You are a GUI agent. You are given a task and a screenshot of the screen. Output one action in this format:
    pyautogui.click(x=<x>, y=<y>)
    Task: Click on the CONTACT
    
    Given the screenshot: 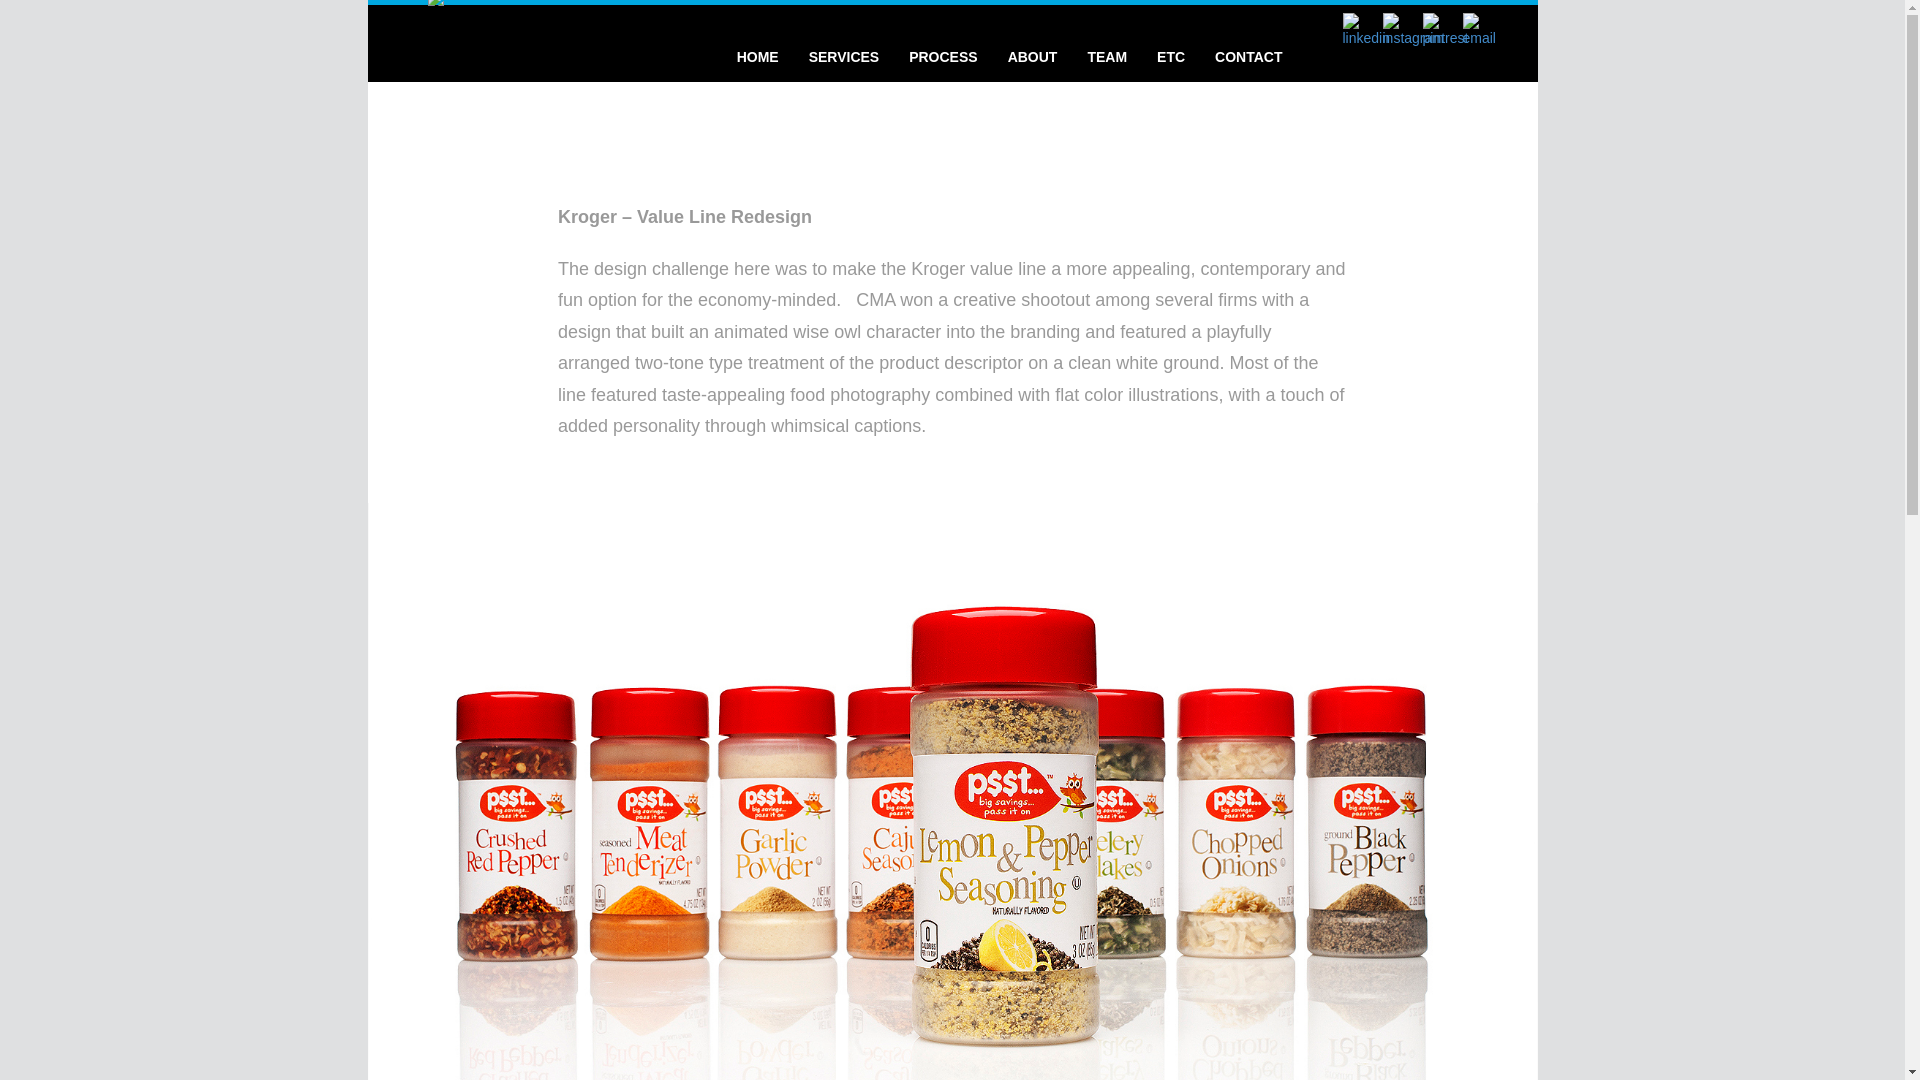 What is the action you would take?
    pyautogui.click(x=1248, y=53)
    